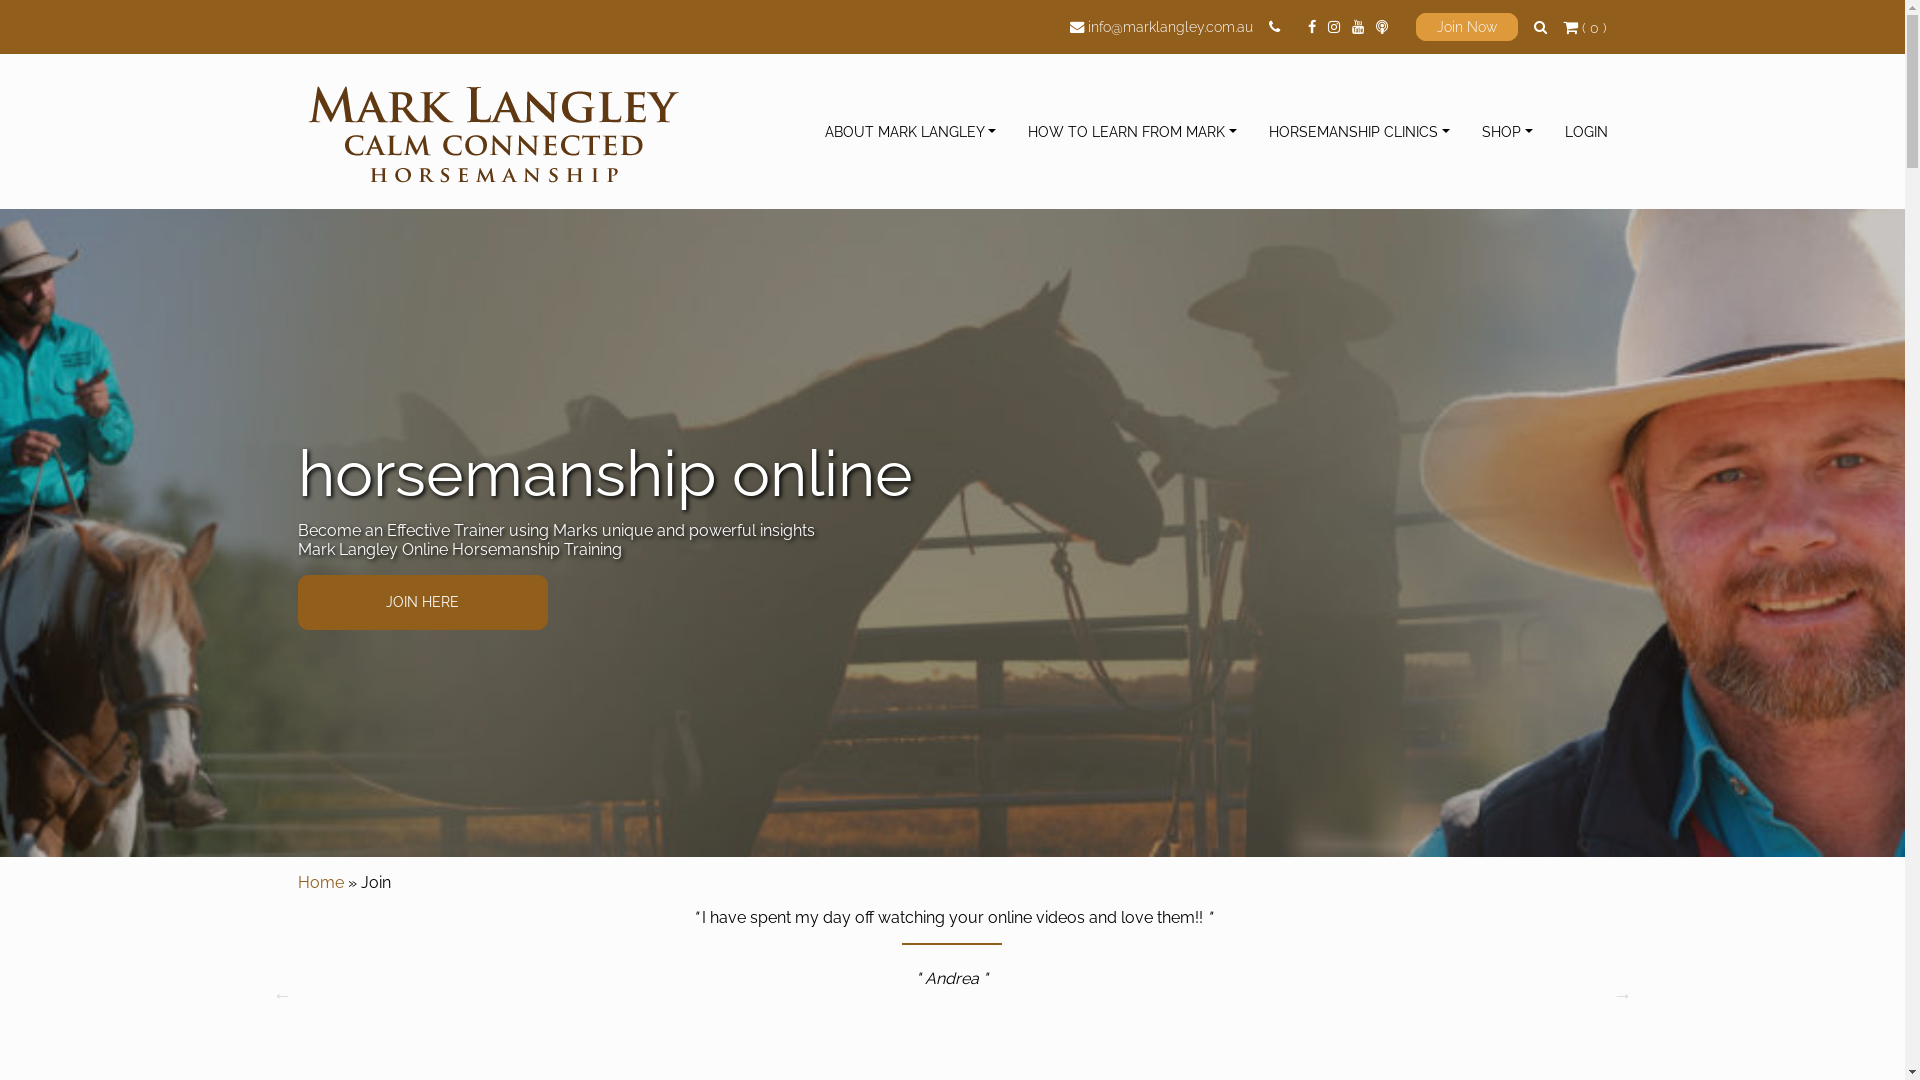 The width and height of the screenshot is (1920, 1080). What do you see at coordinates (1219, 35) in the screenshot?
I see `Search` at bounding box center [1219, 35].